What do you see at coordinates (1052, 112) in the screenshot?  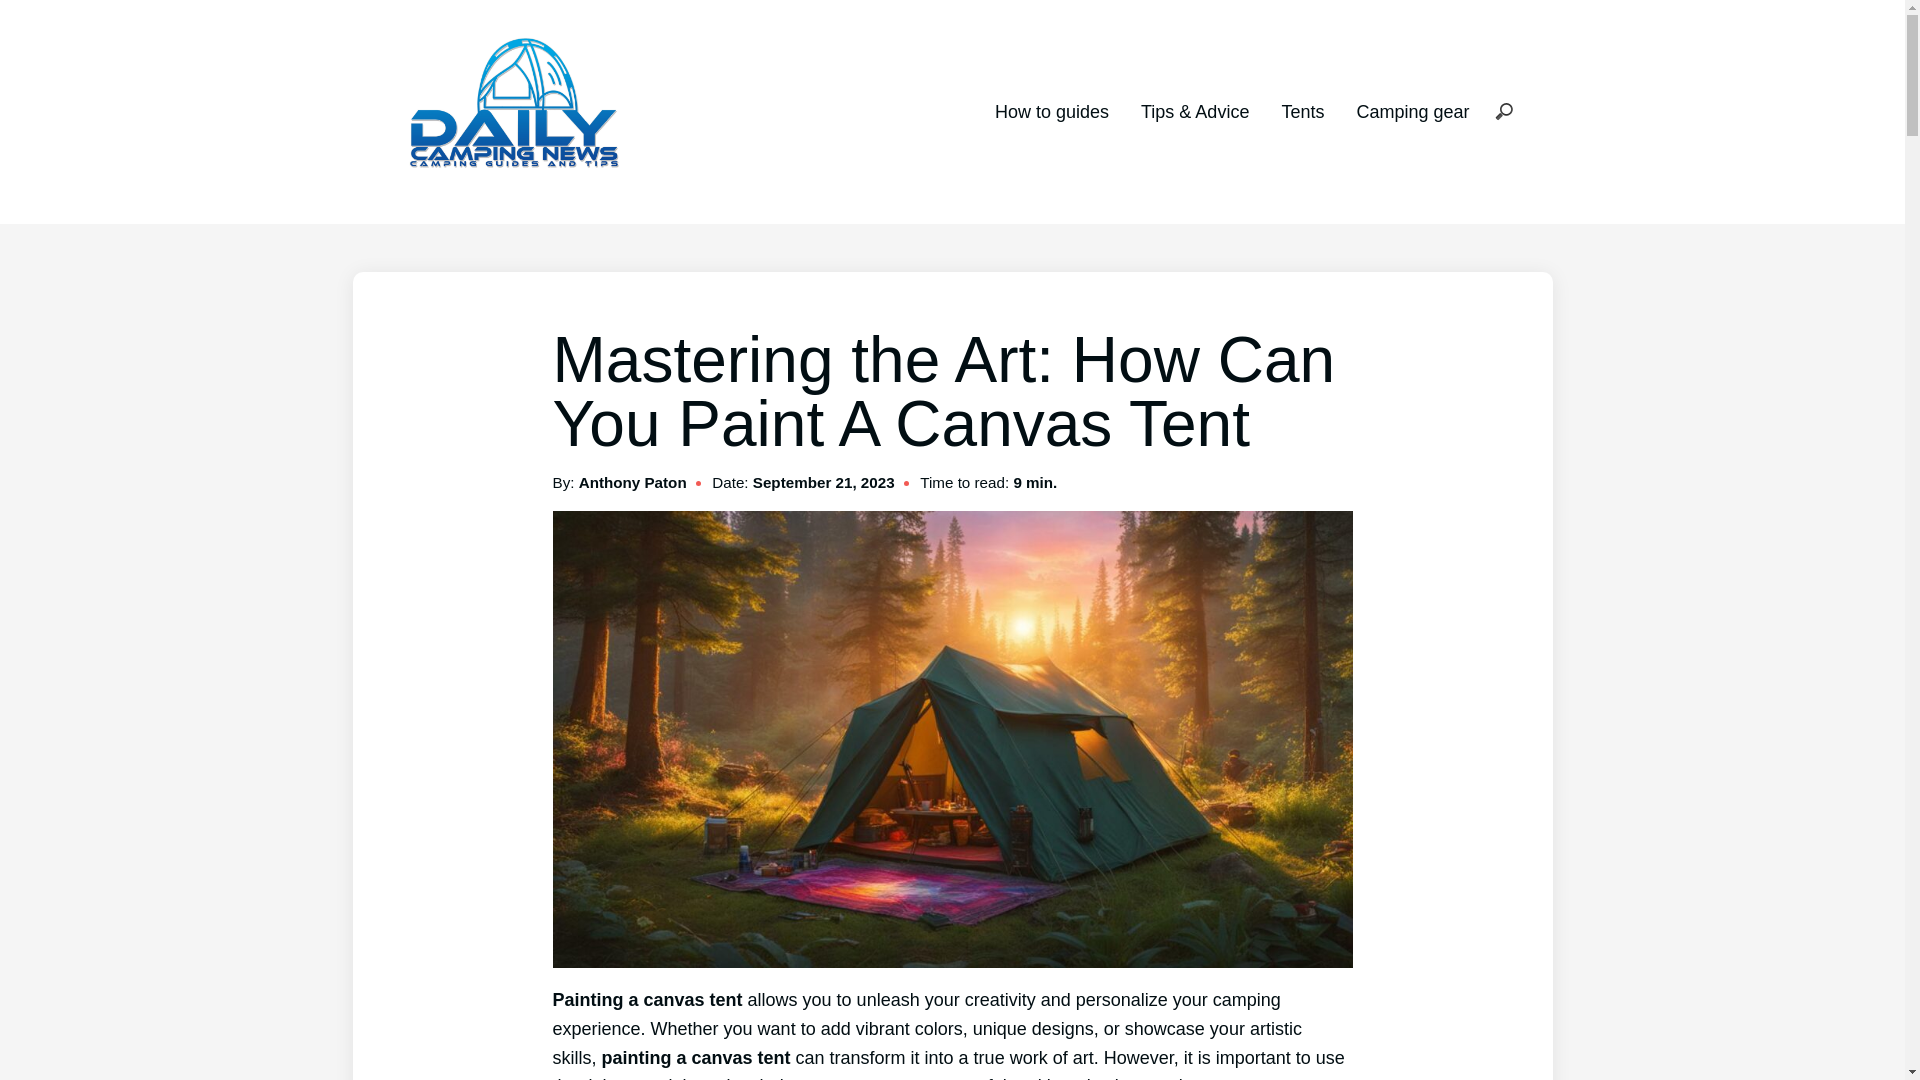 I see `How to guides` at bounding box center [1052, 112].